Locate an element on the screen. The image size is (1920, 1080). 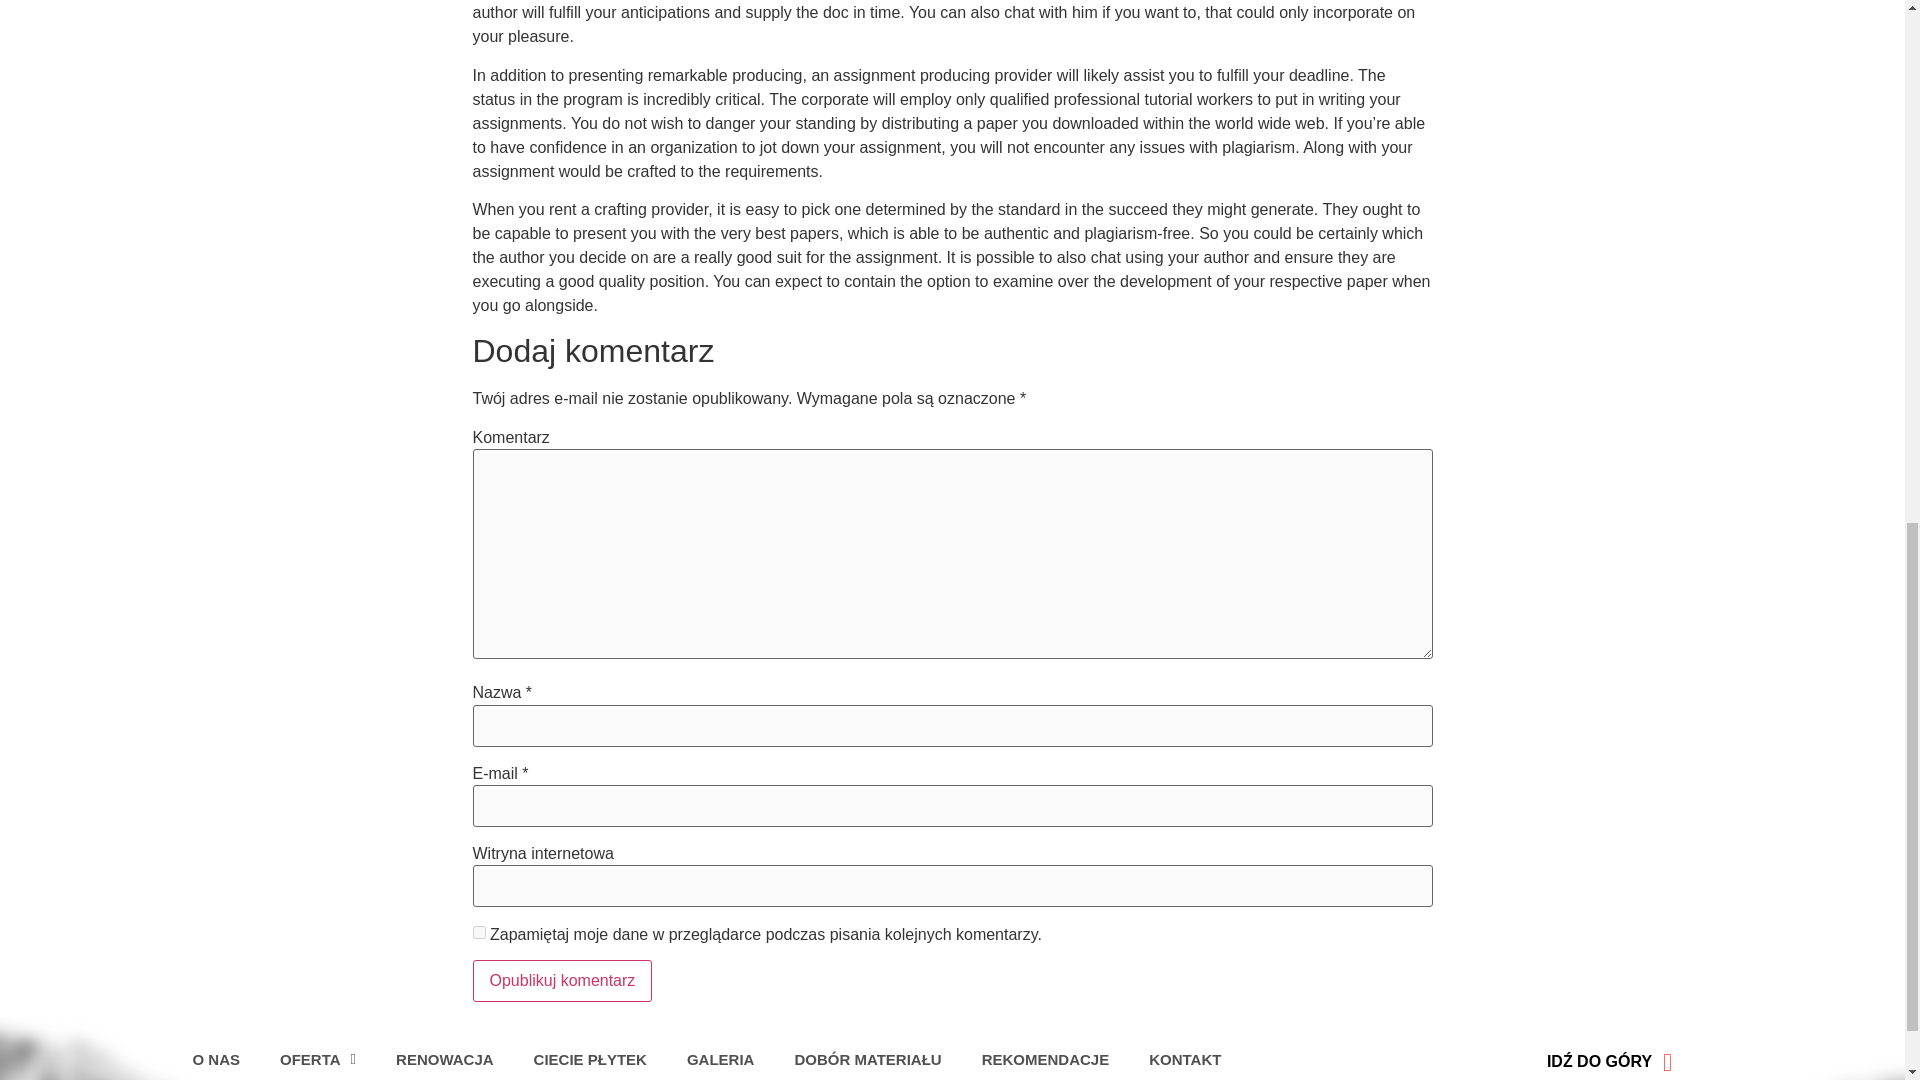
O NAS is located at coordinates (216, 1058).